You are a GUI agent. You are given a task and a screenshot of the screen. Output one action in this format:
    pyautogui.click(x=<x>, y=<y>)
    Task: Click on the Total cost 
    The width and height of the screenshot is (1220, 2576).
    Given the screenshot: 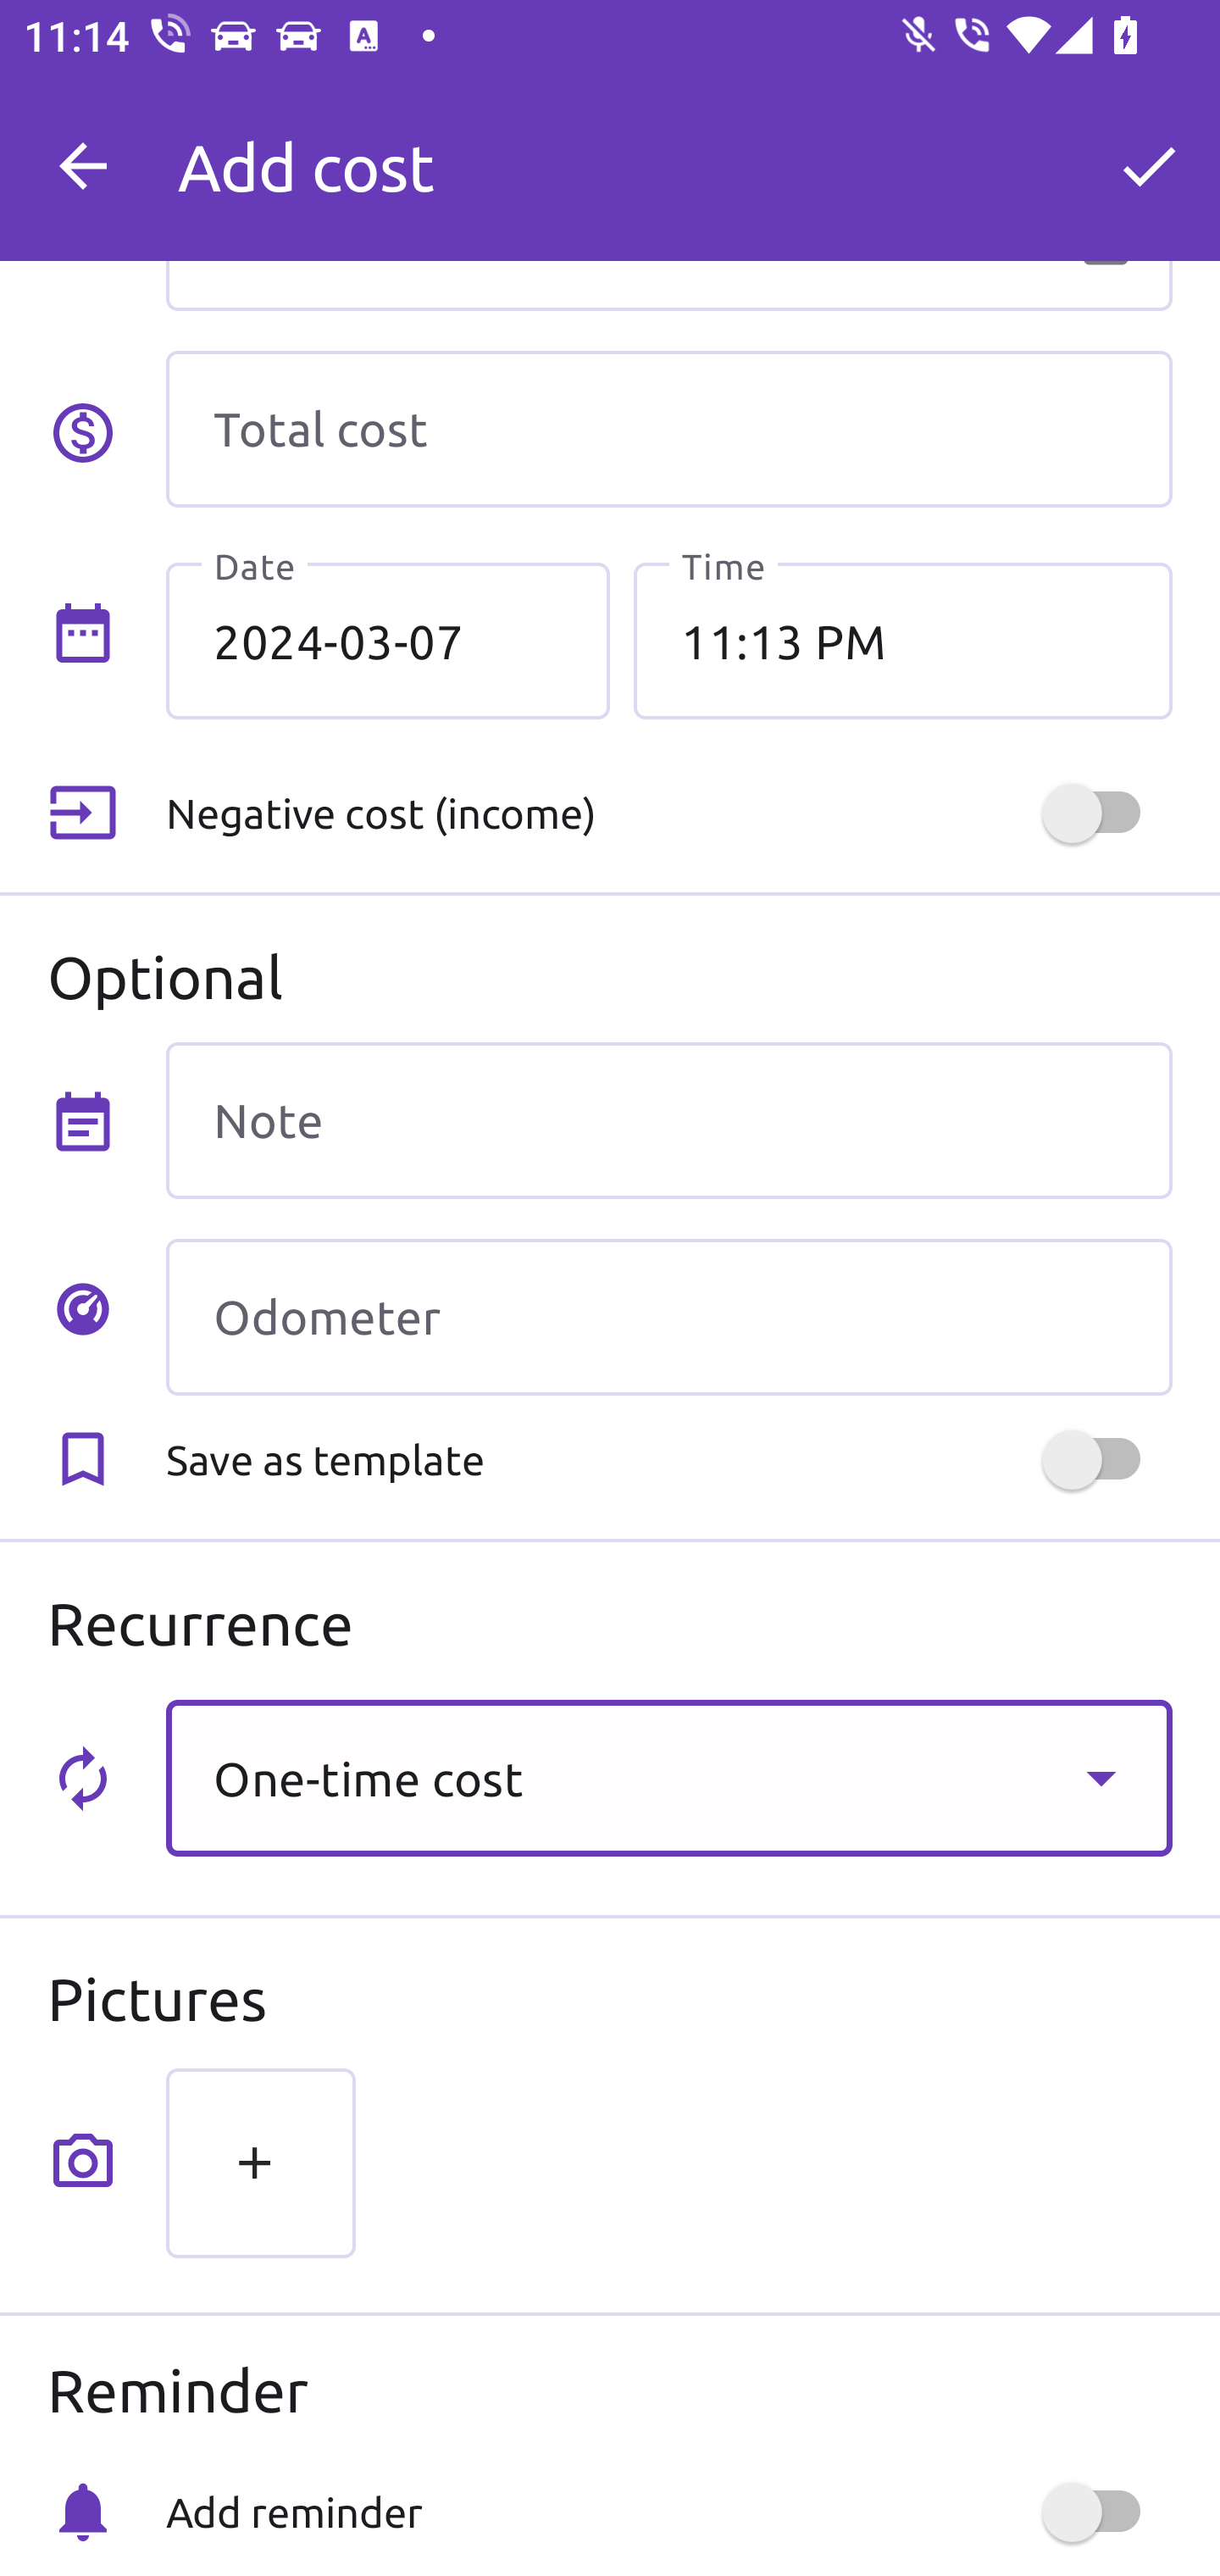 What is the action you would take?
    pyautogui.click(x=668, y=429)
    